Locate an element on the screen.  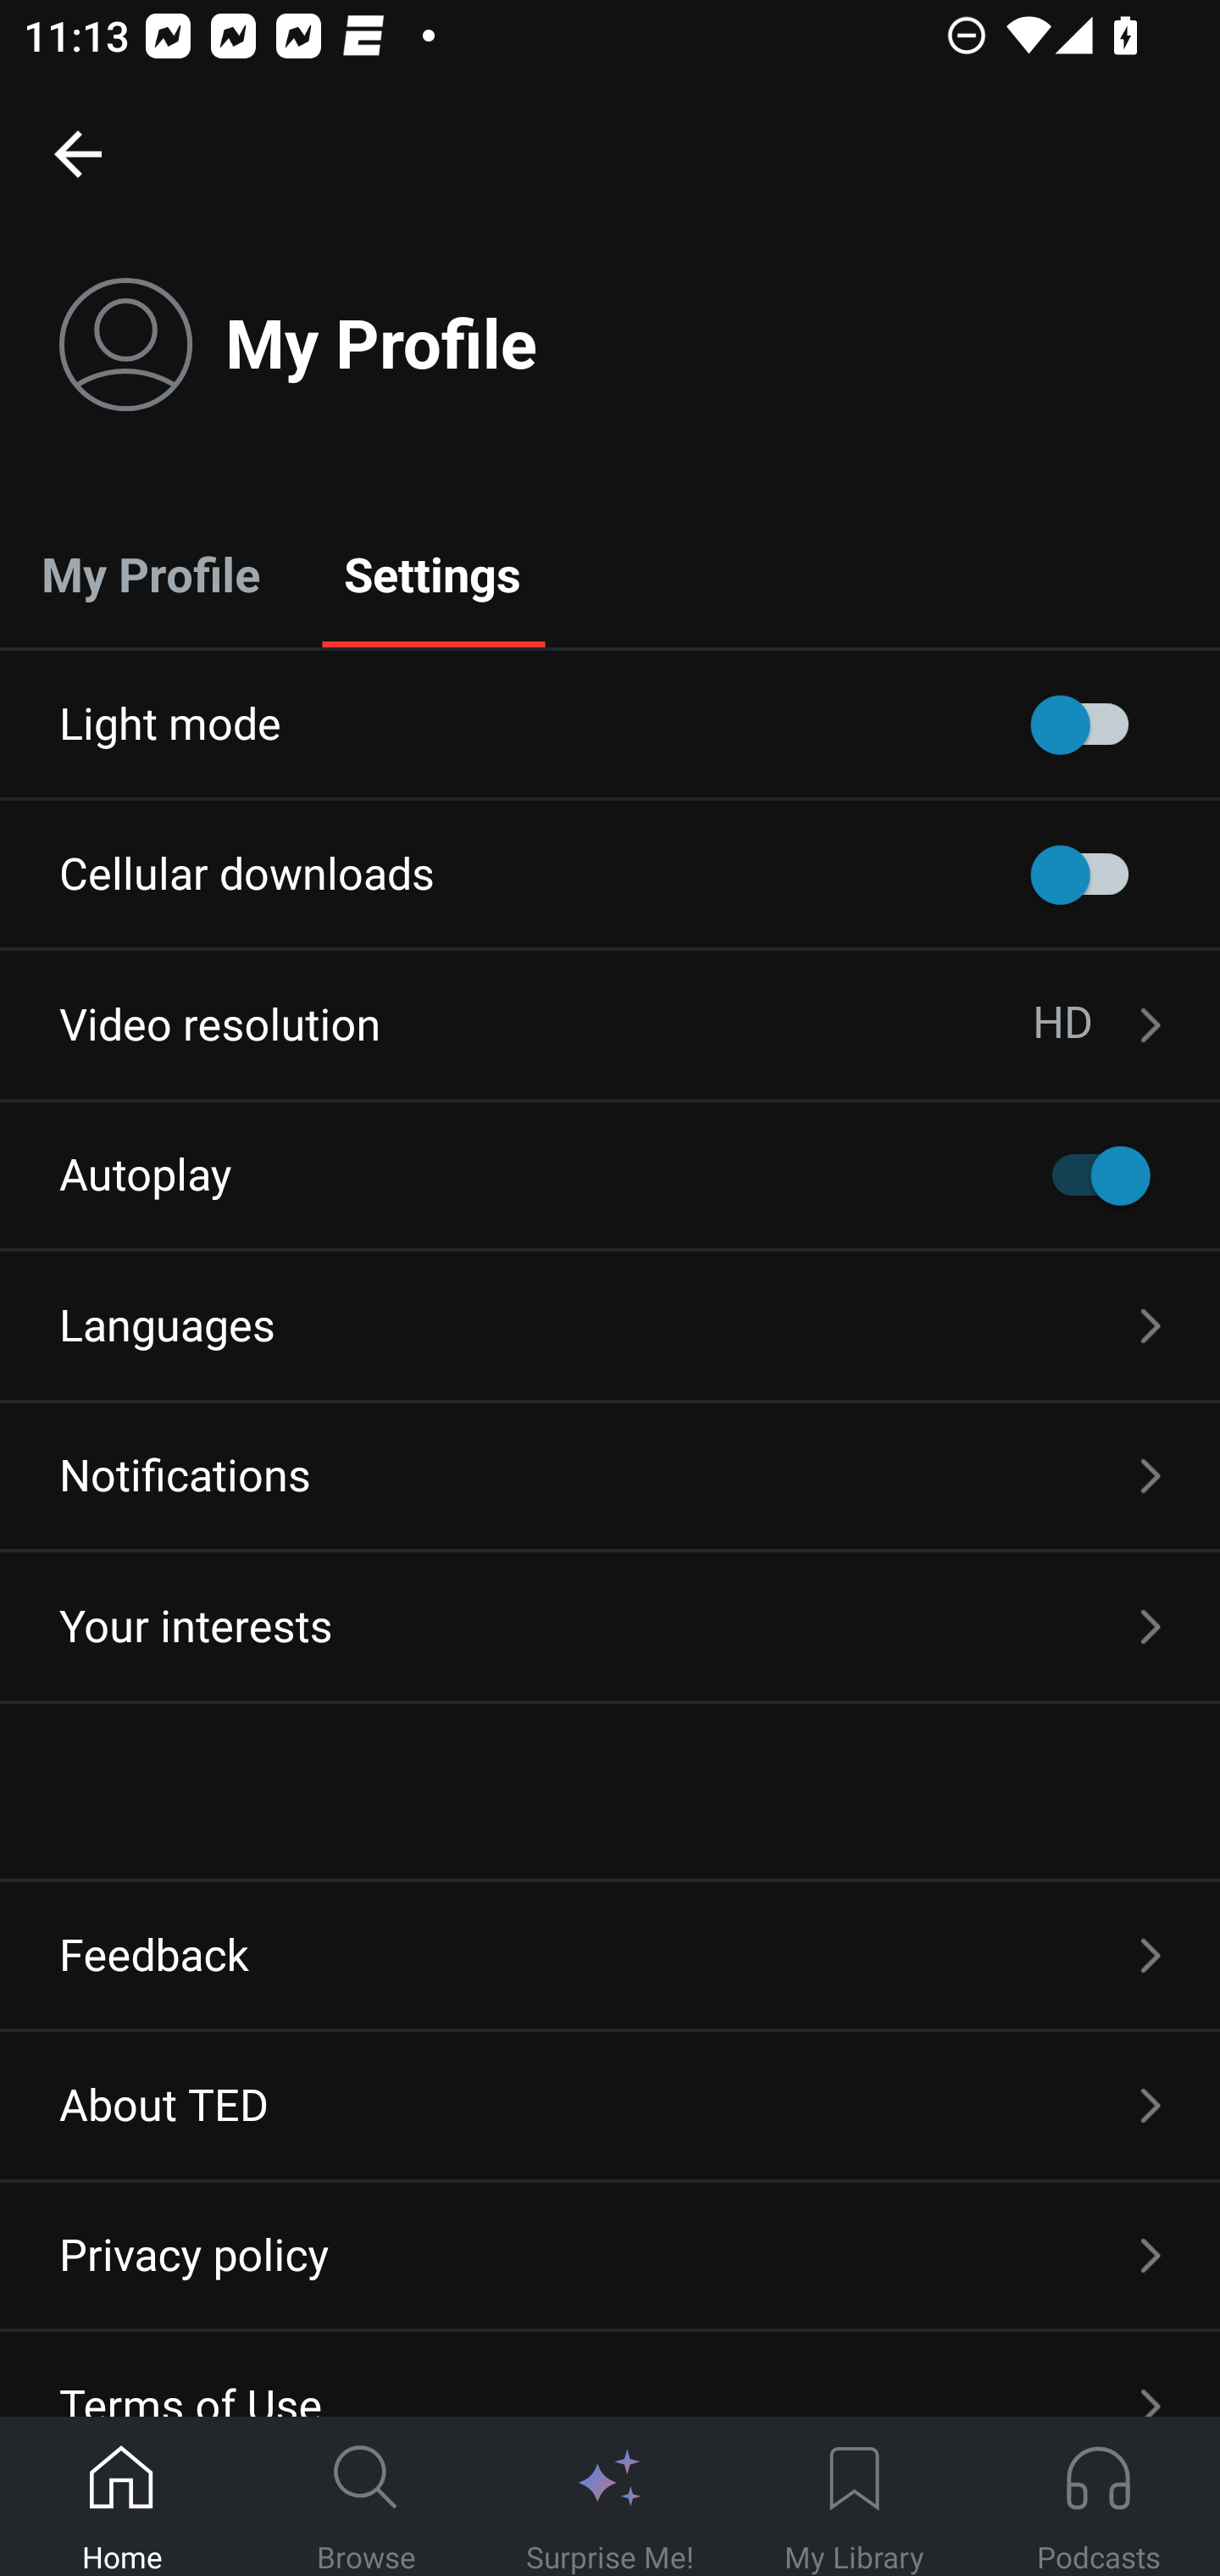
My Profile is located at coordinates (151, 573).